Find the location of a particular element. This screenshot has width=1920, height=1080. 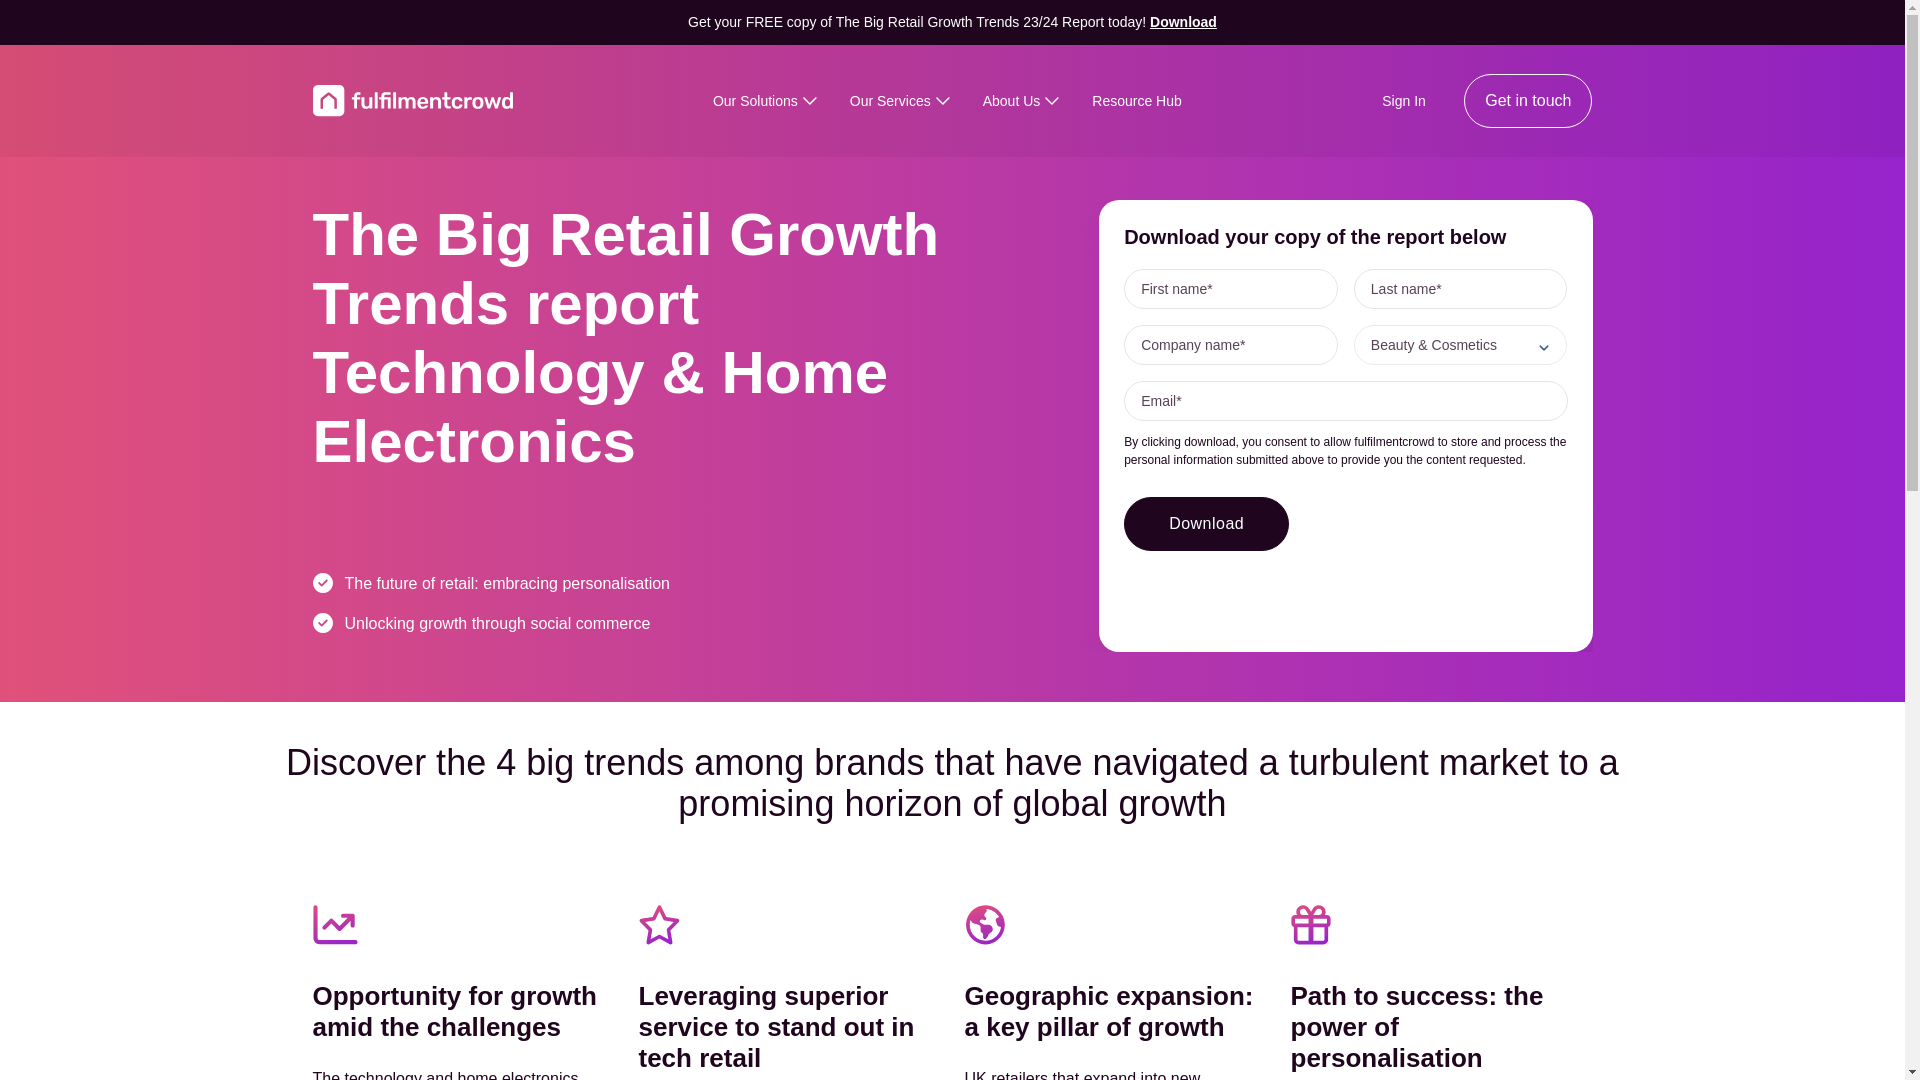

Sign In is located at coordinates (1404, 100).